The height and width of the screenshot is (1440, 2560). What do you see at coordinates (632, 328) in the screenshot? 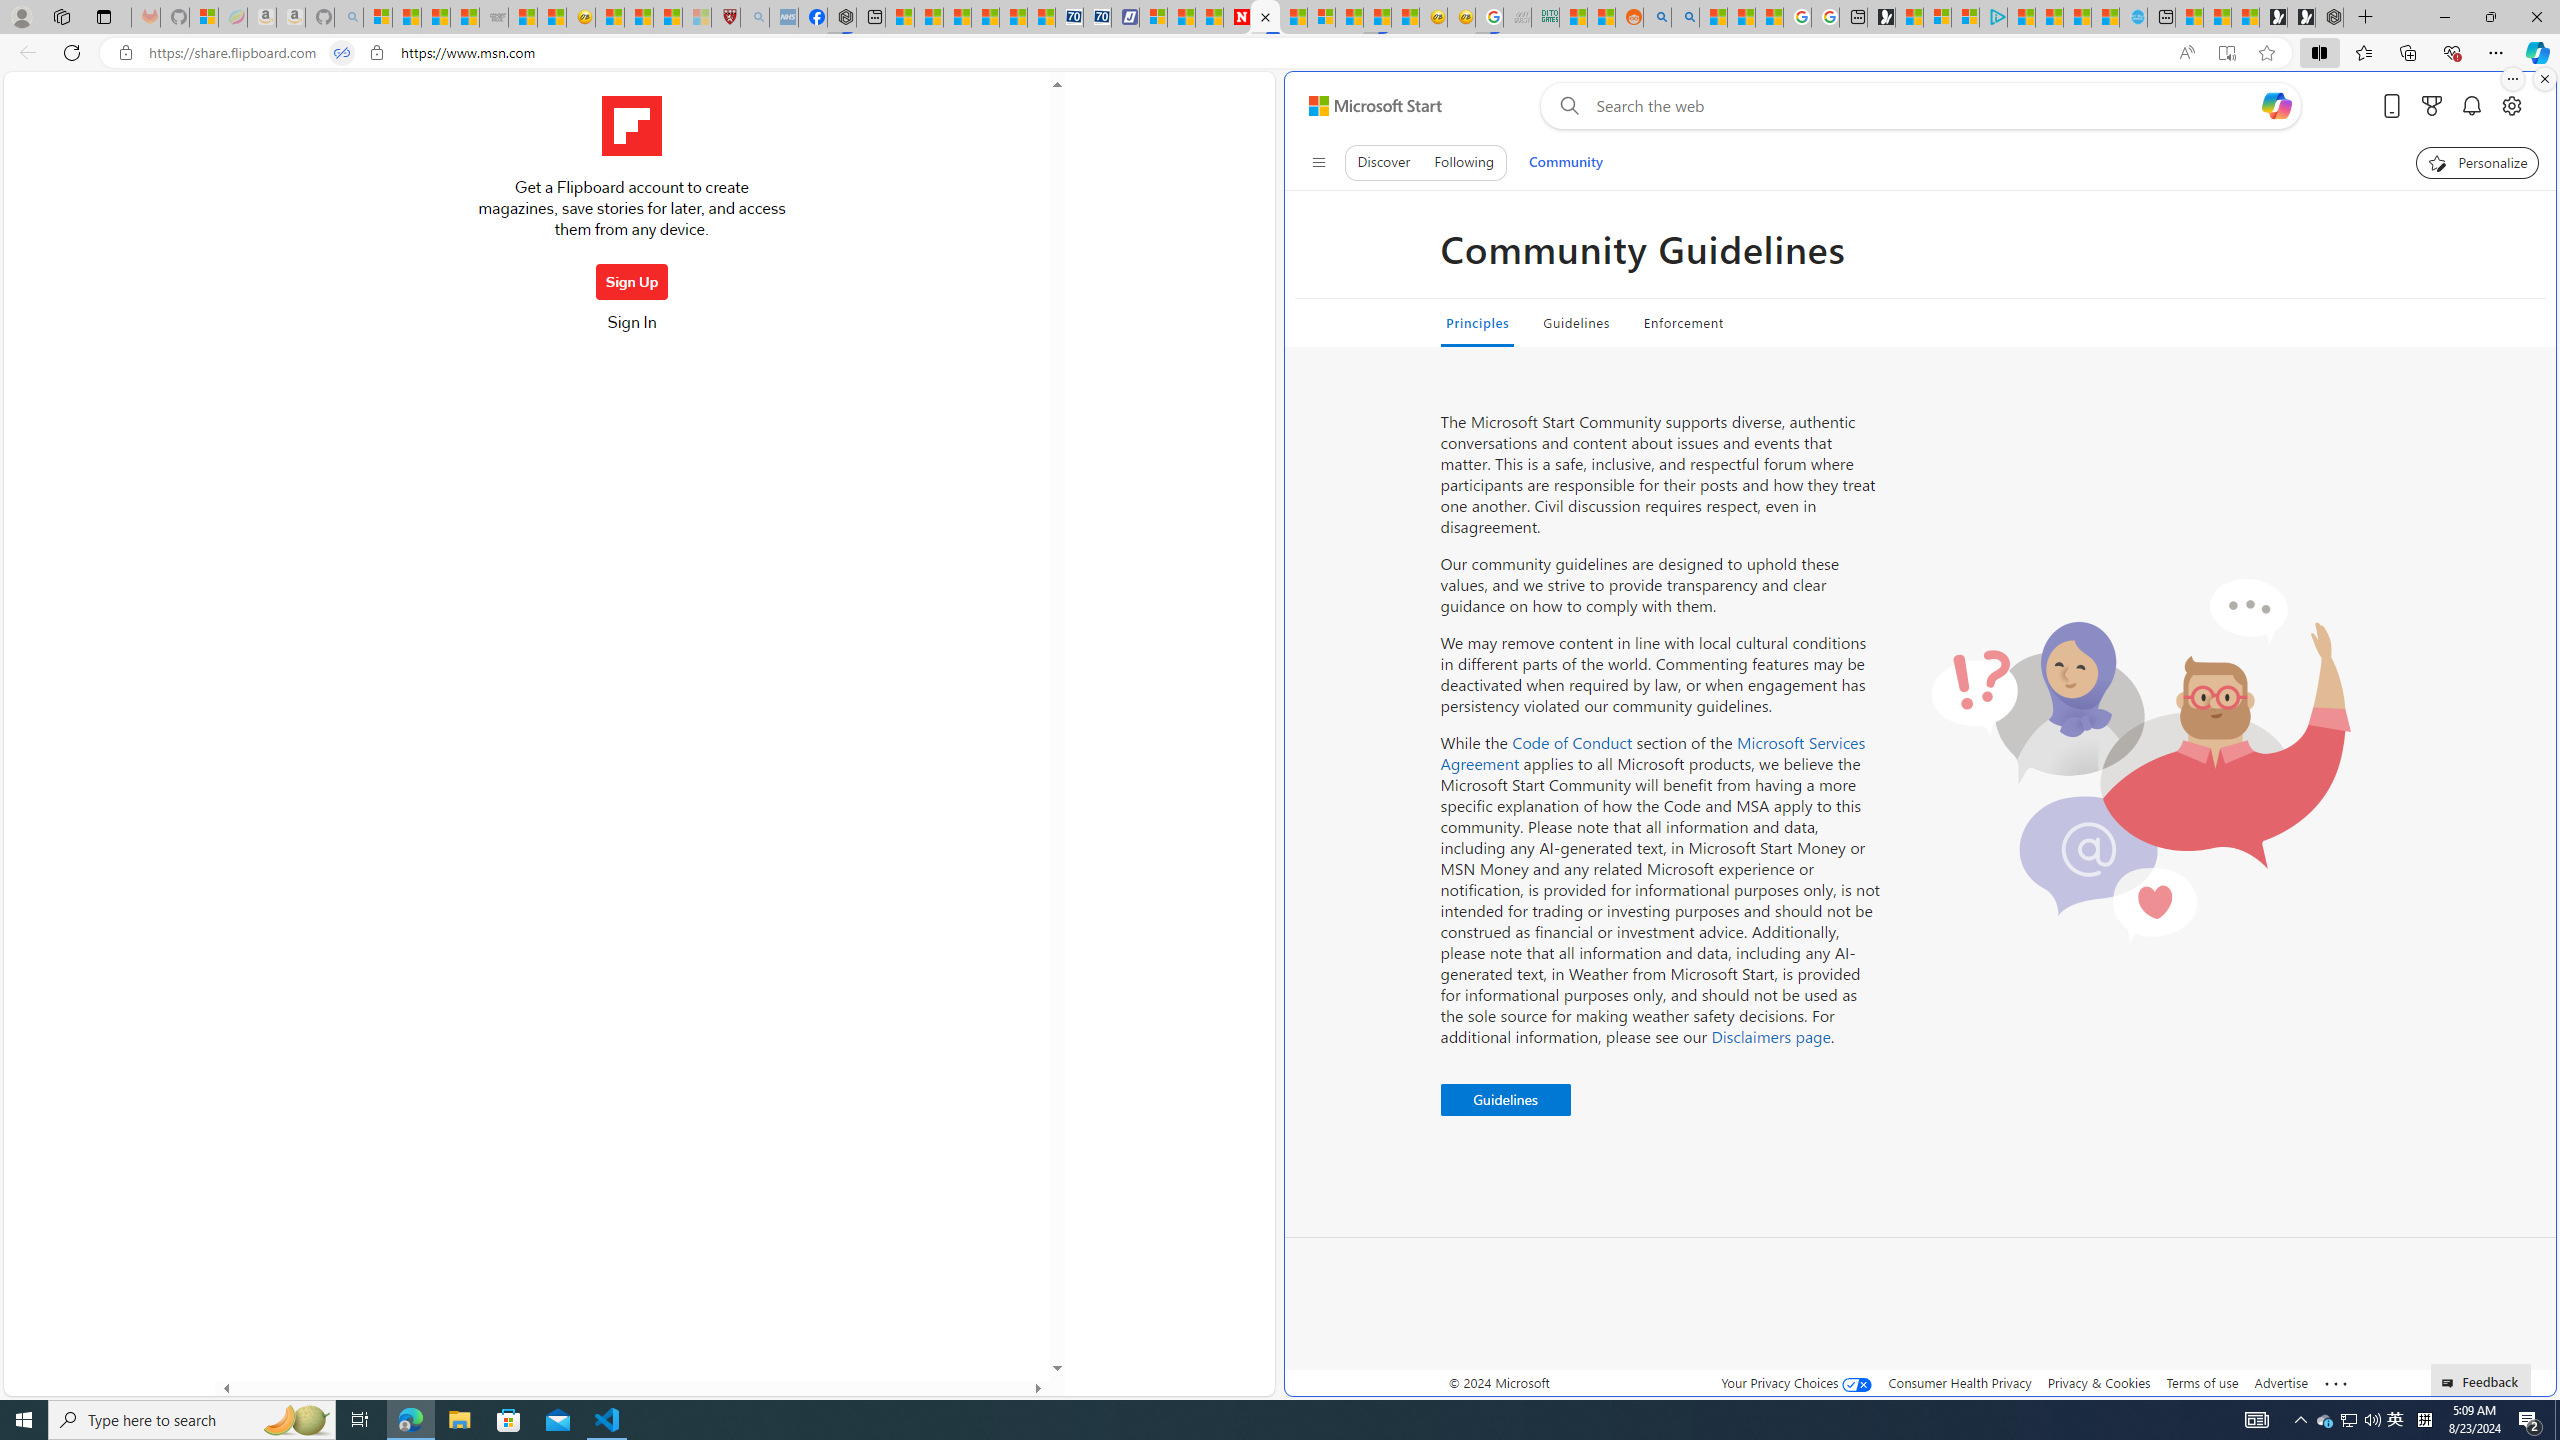
I see `Sign In` at bounding box center [632, 328].